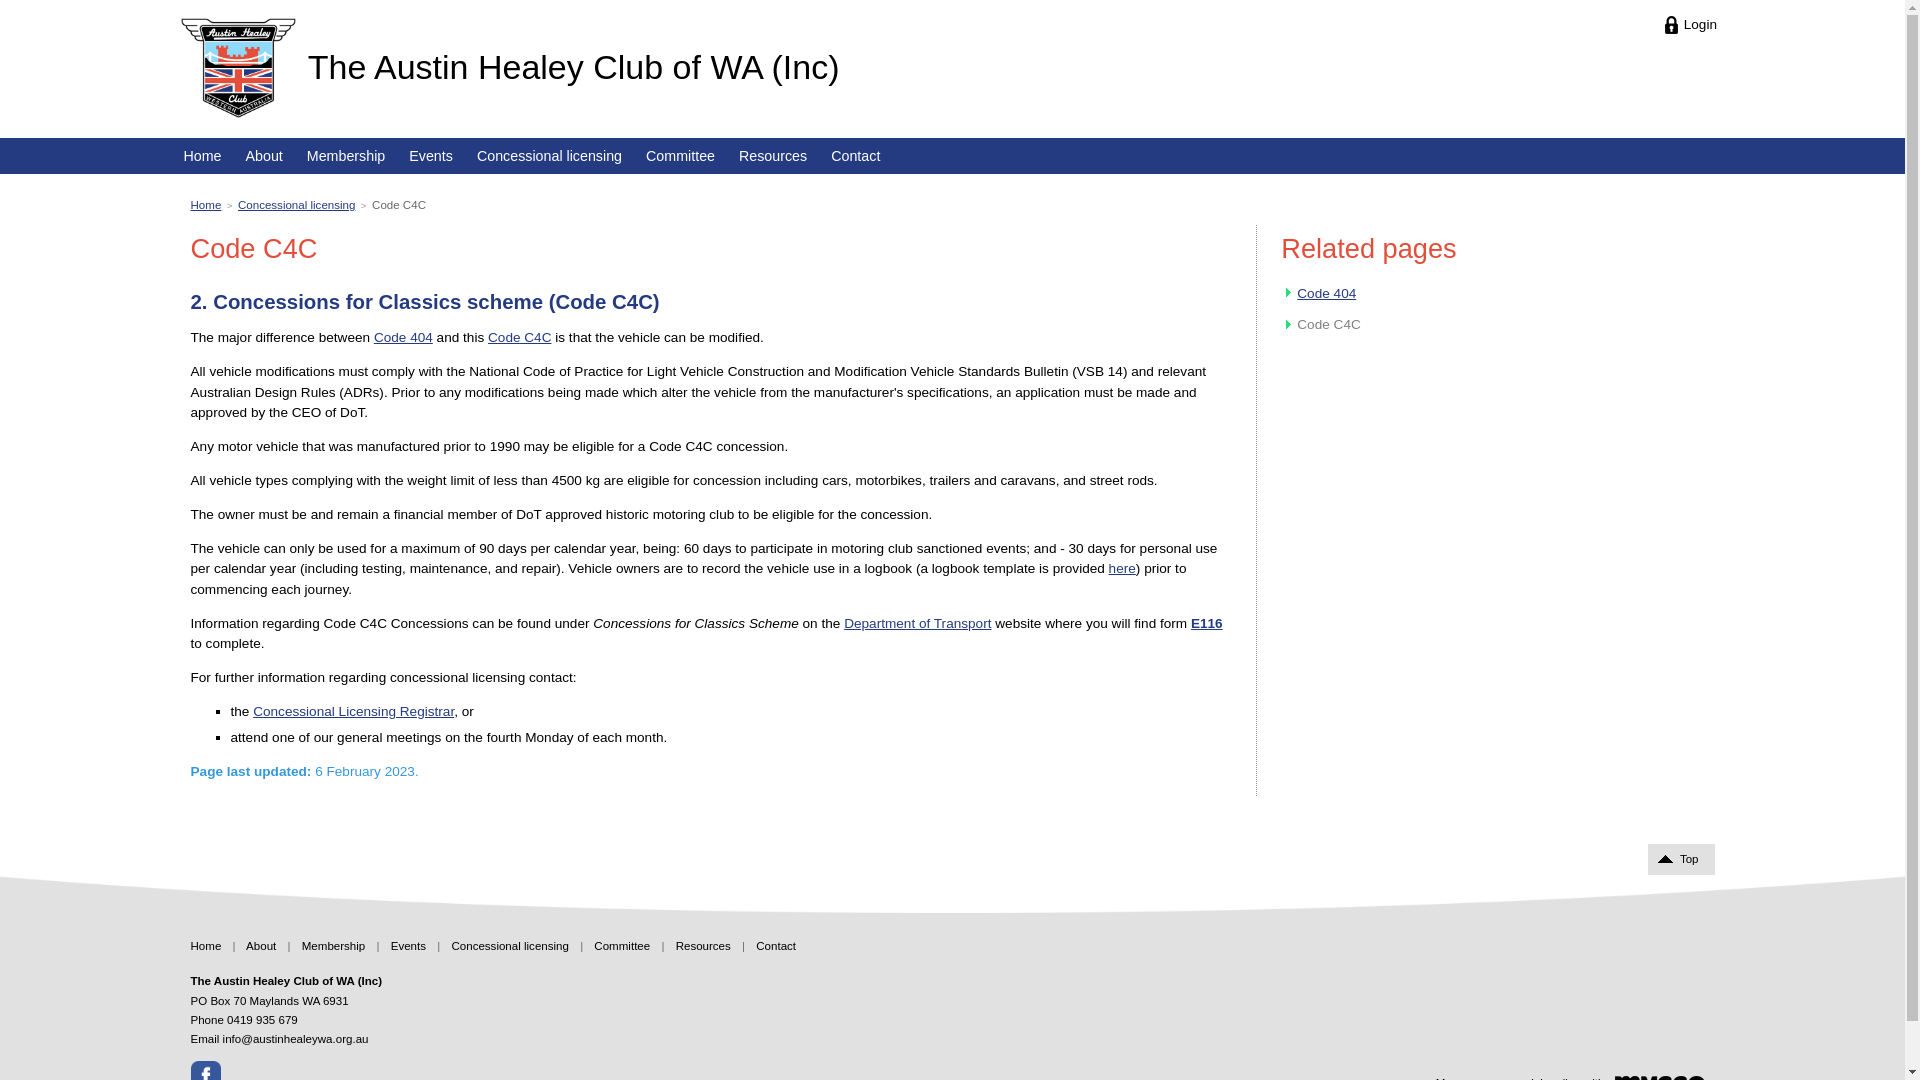  I want to click on Code 404, so click(1326, 294).